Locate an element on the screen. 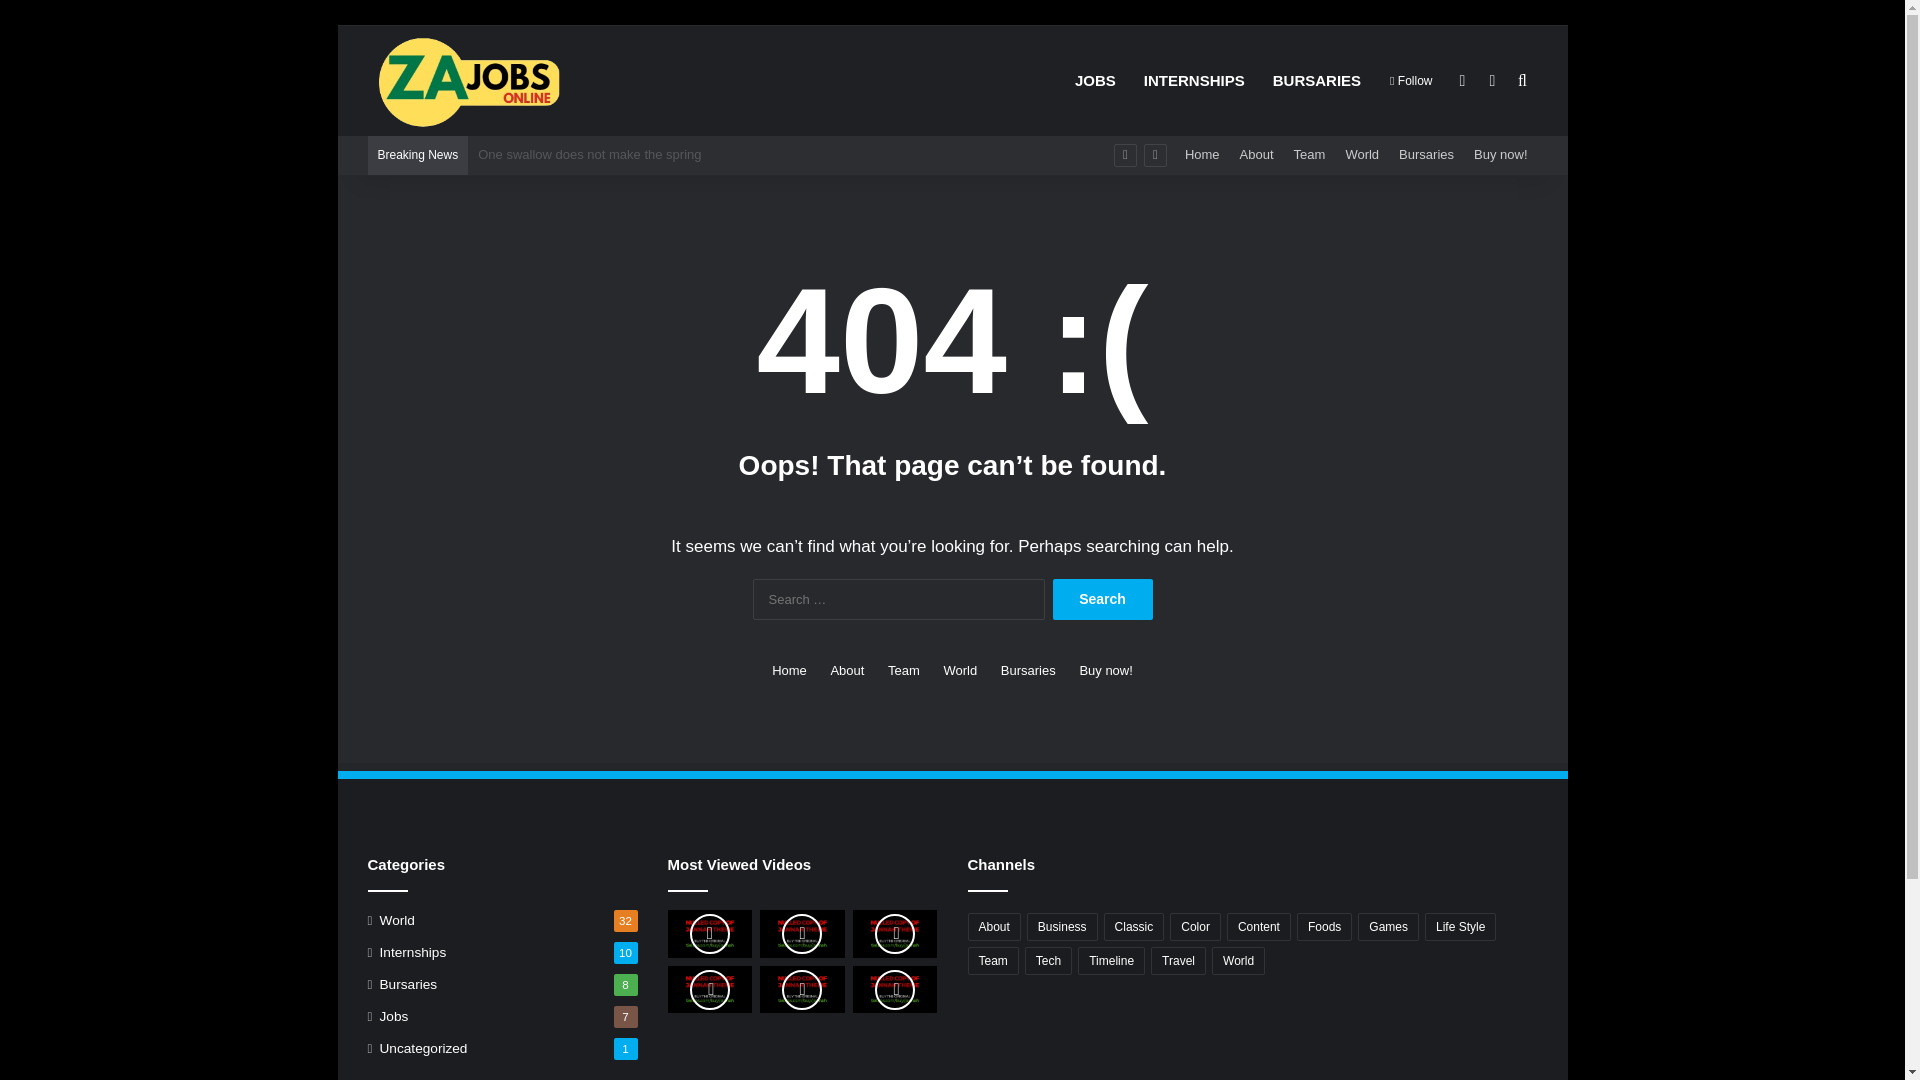 This screenshot has height=1080, width=1920. World is located at coordinates (1361, 154).